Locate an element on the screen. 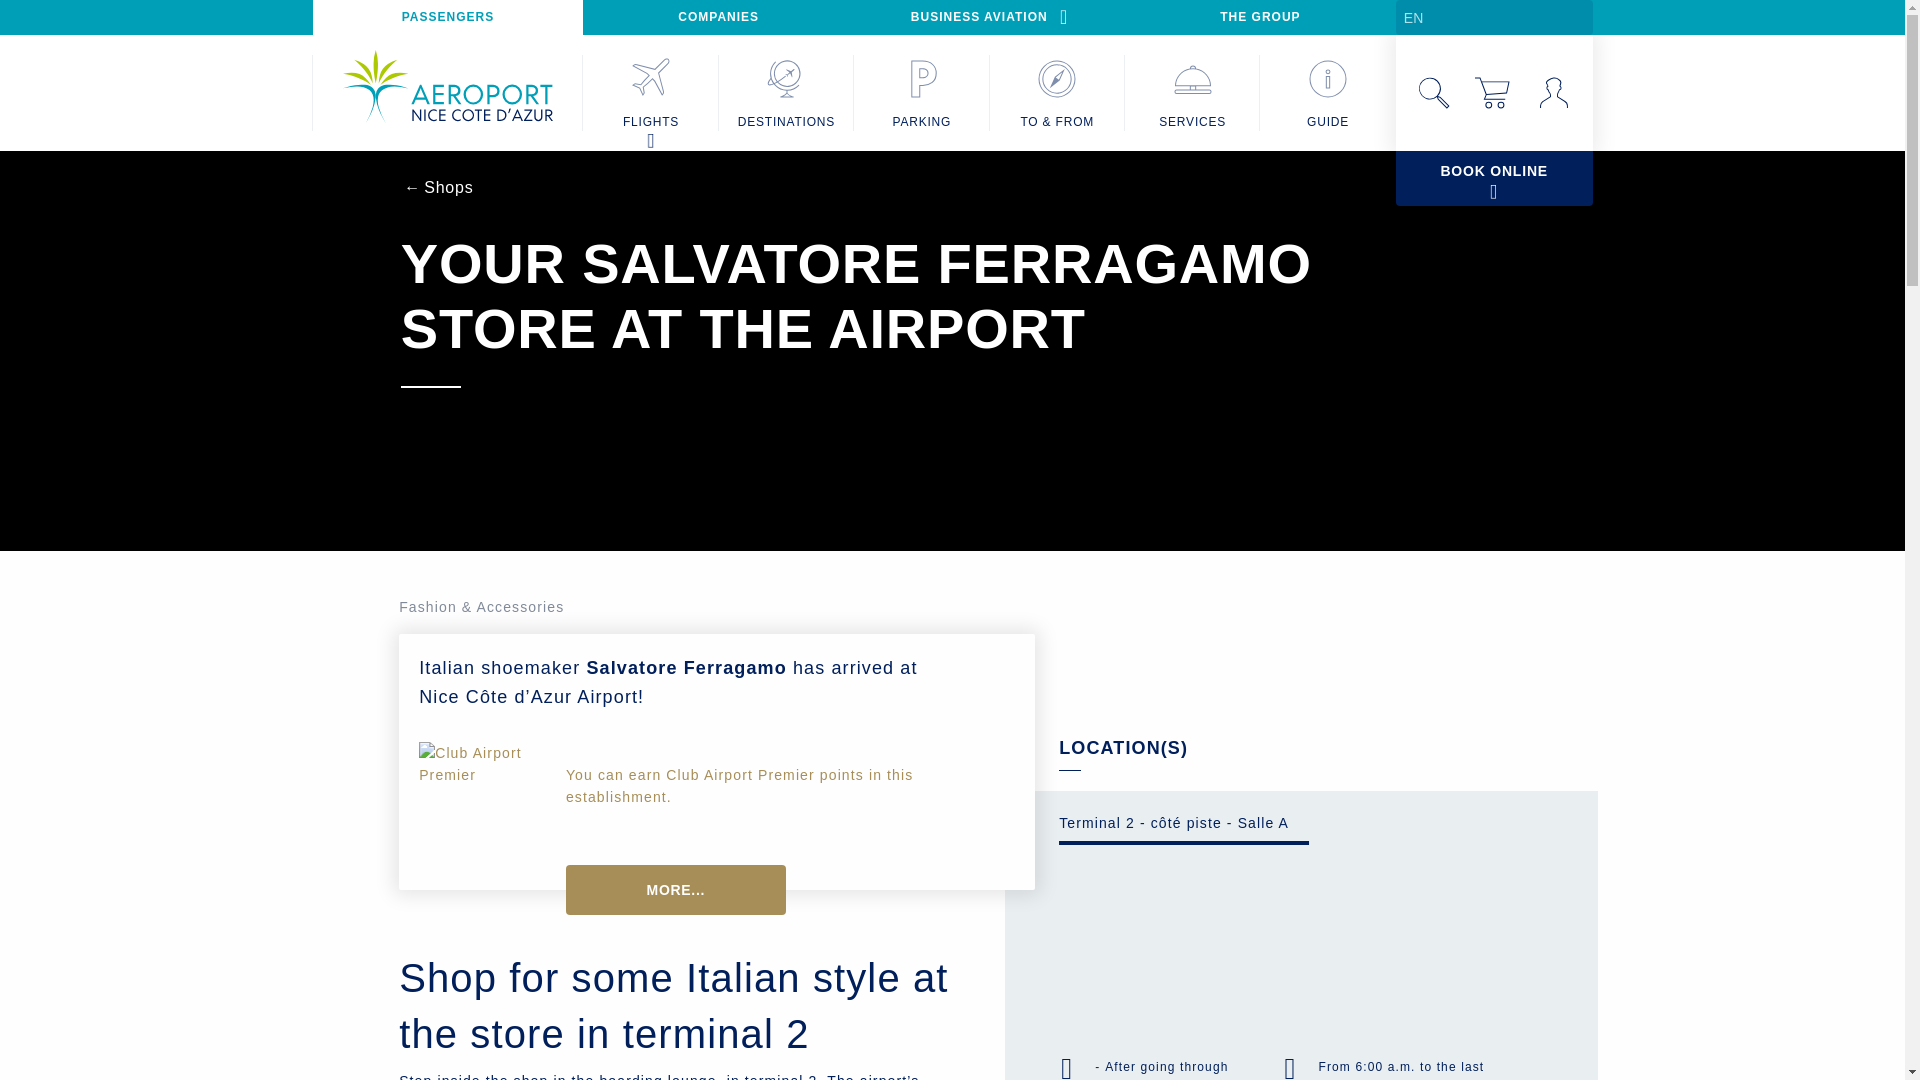 The image size is (1920, 1080). PASSENGERS is located at coordinates (447, 17).